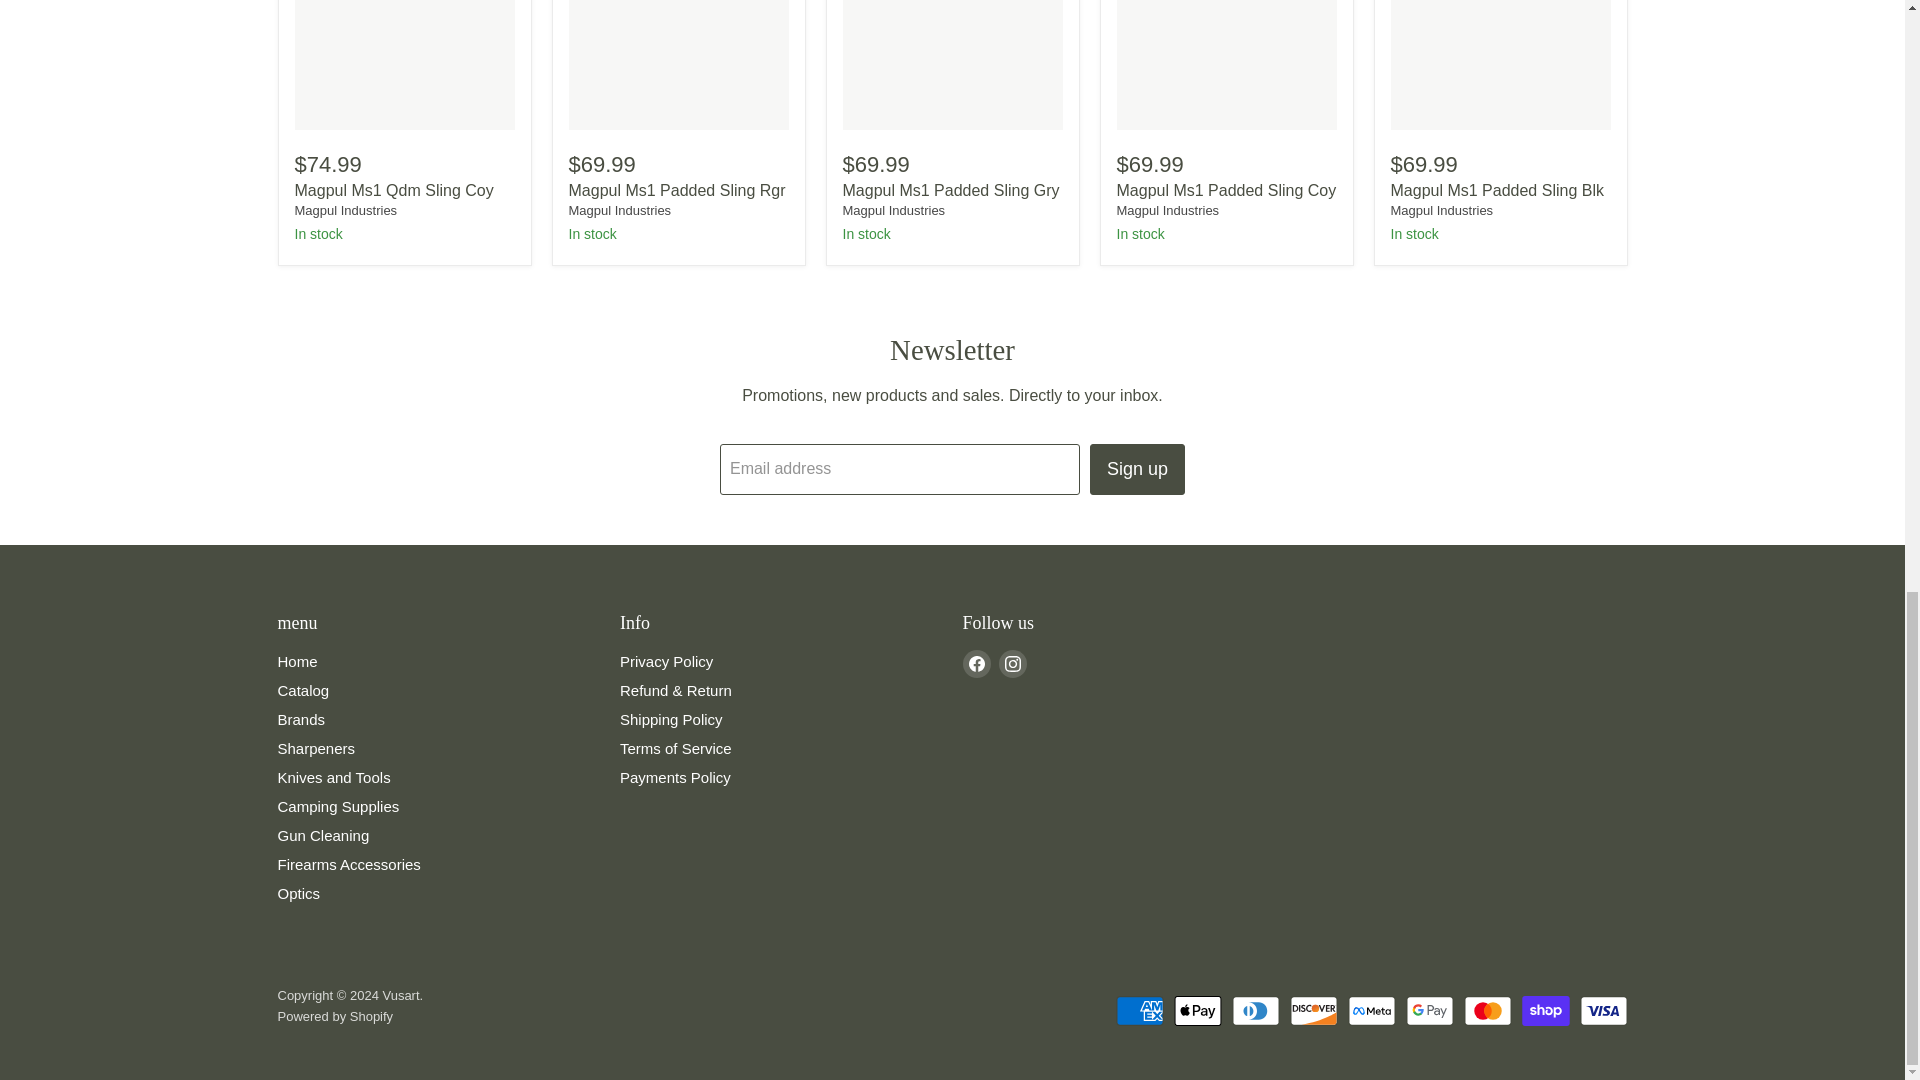 This screenshot has width=1920, height=1080. Describe the element at coordinates (1488, 1010) in the screenshot. I see `Mastercard` at that location.